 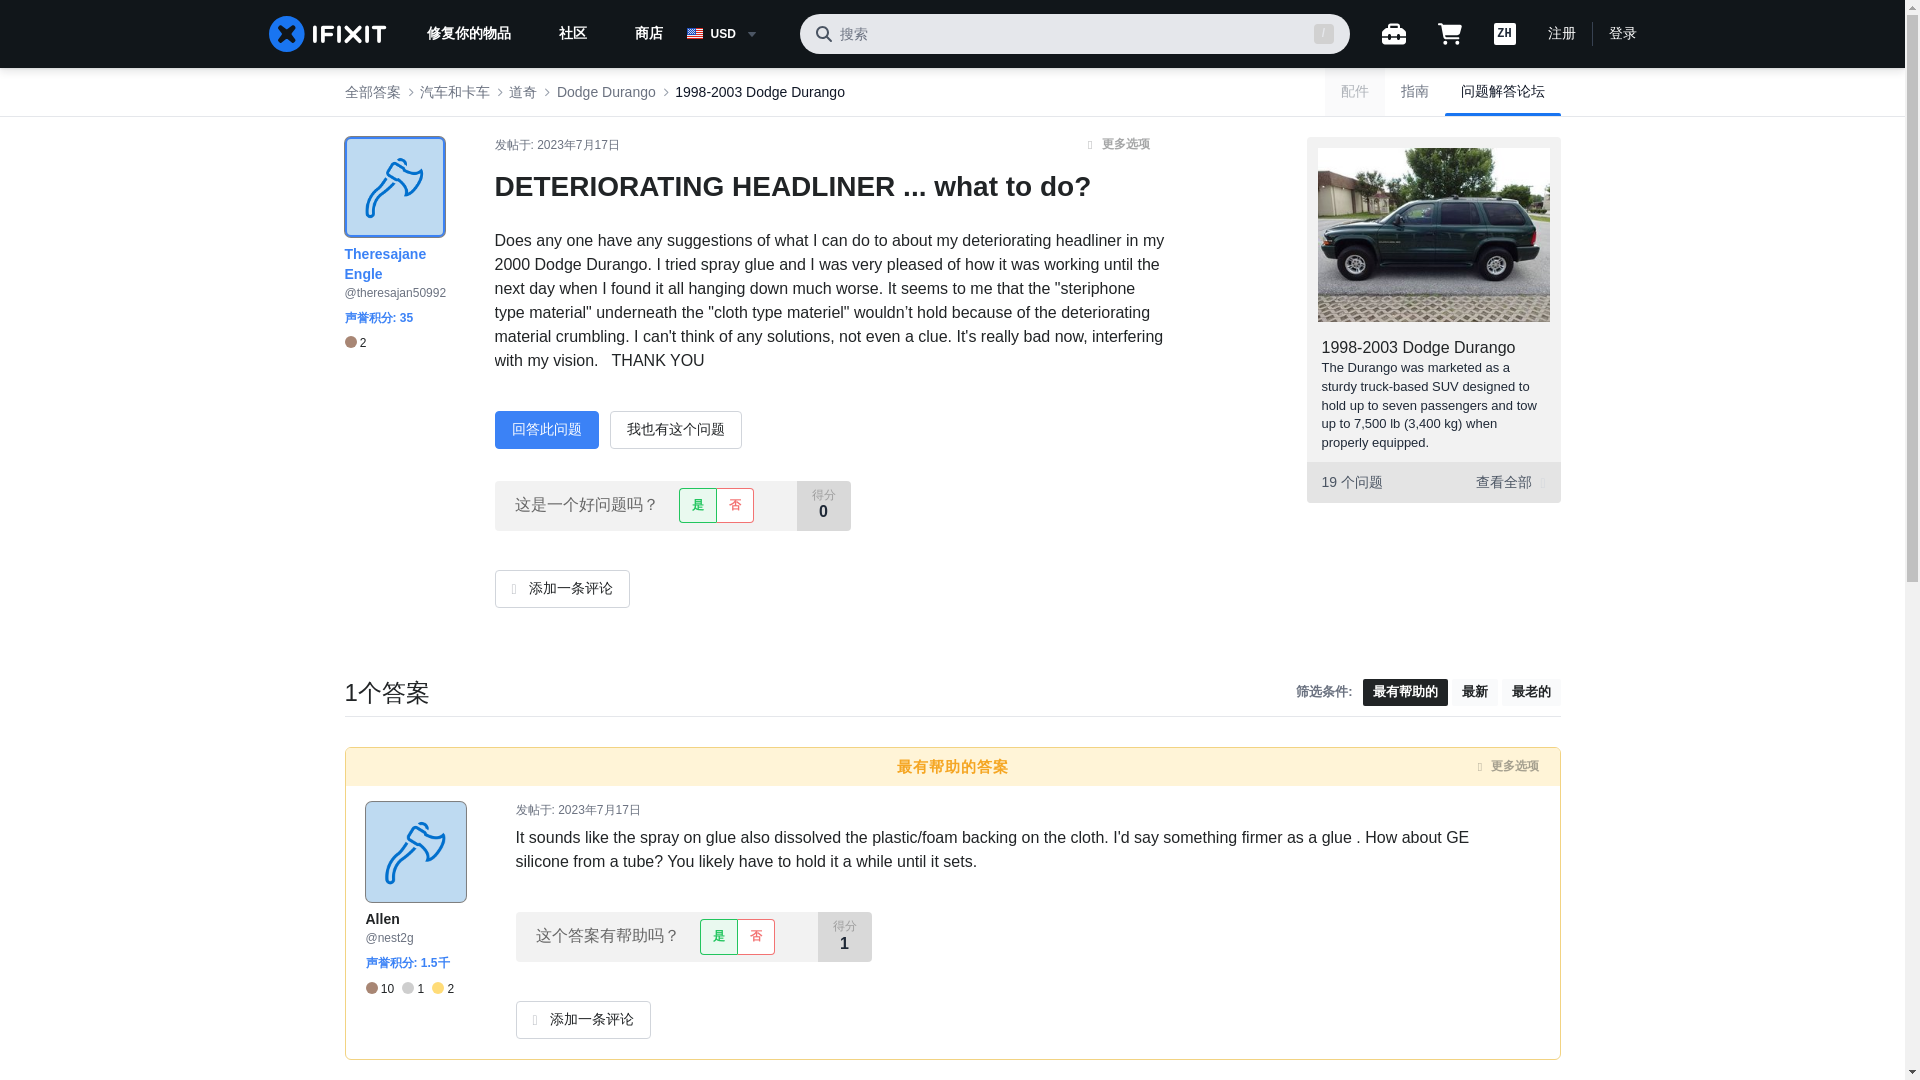 What do you see at coordinates (606, 92) in the screenshot?
I see `Dodge Durango` at bounding box center [606, 92].